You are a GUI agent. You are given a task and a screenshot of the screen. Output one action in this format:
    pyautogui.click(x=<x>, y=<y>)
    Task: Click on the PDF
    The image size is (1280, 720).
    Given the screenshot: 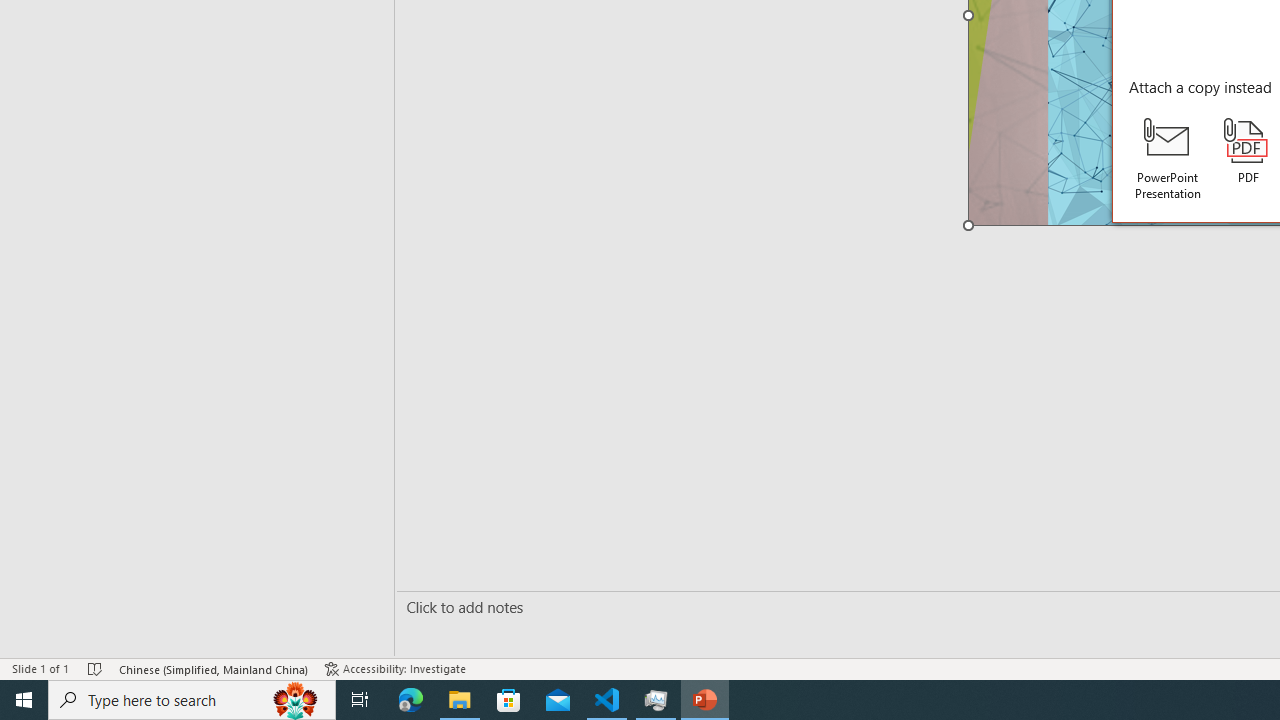 What is the action you would take?
    pyautogui.click(x=1248, y=152)
    